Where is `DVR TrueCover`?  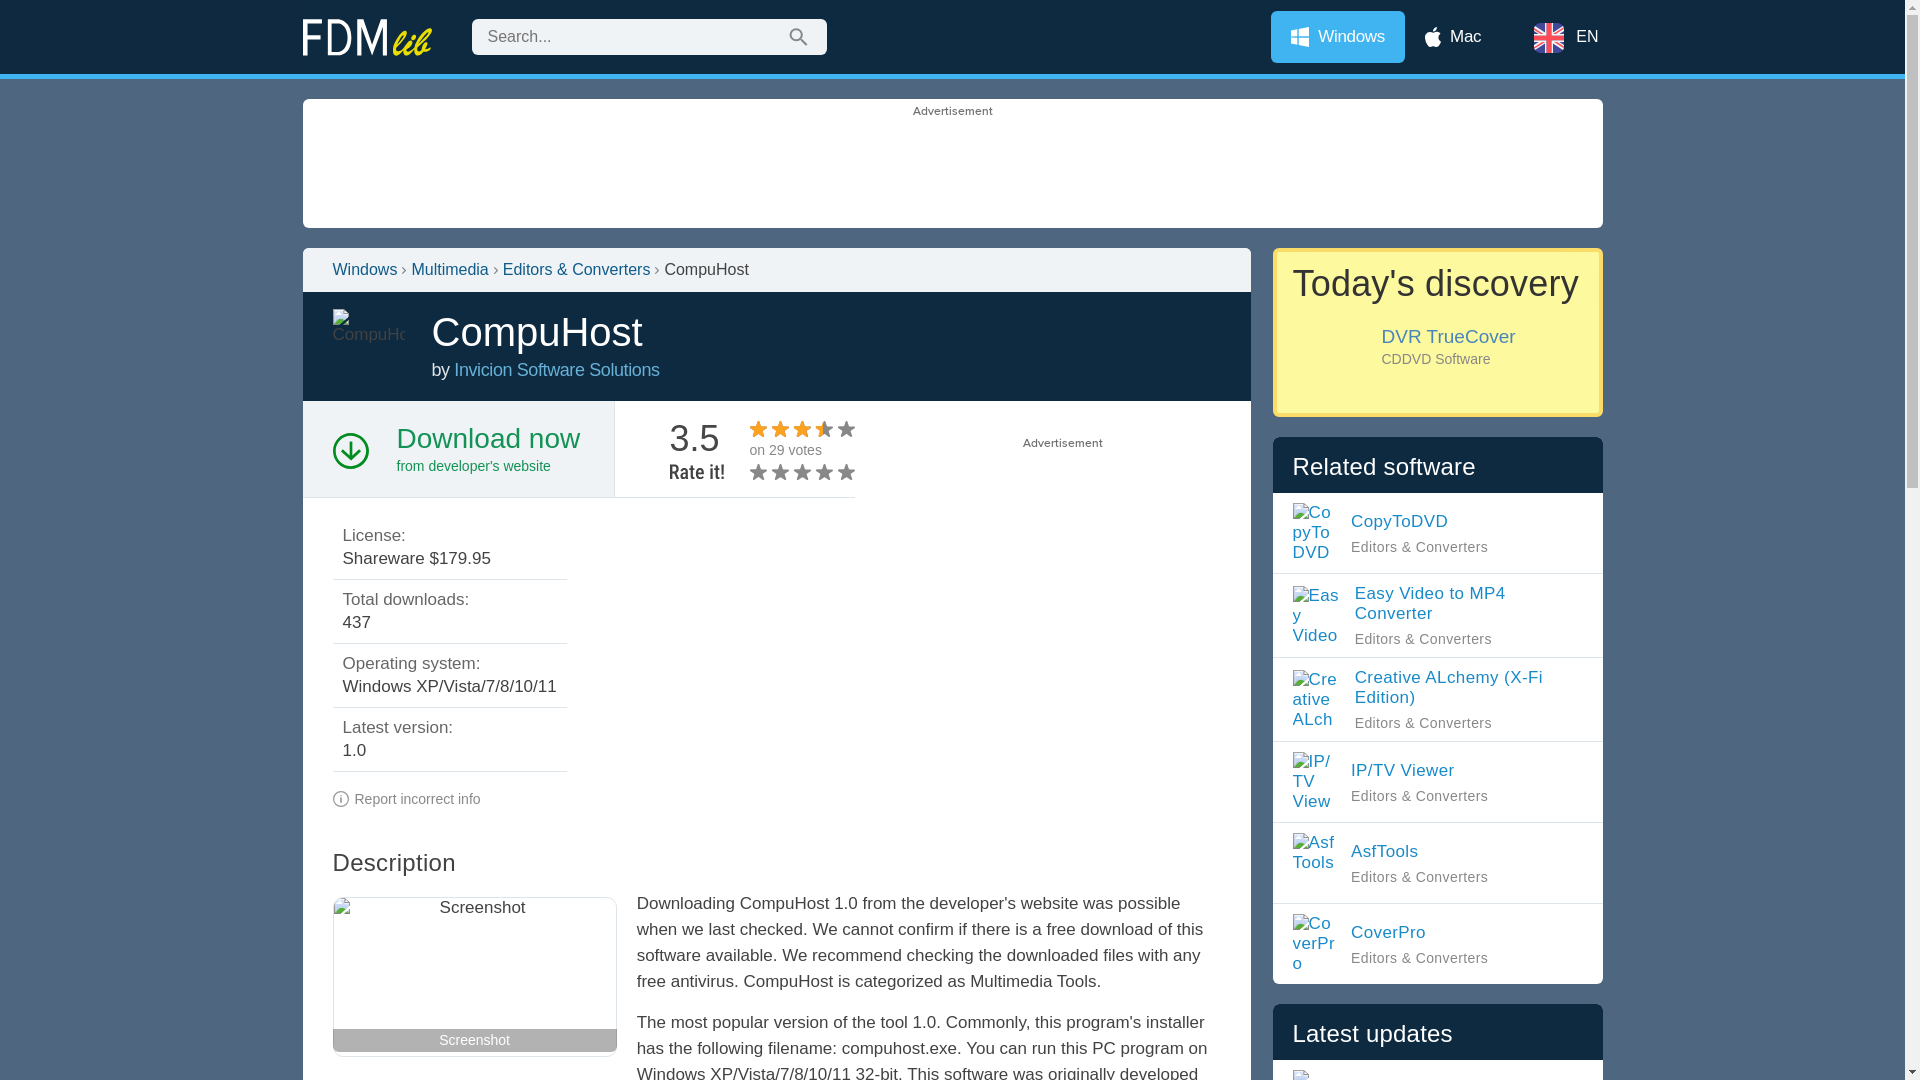
DVR TrueCover is located at coordinates (1436, 332).